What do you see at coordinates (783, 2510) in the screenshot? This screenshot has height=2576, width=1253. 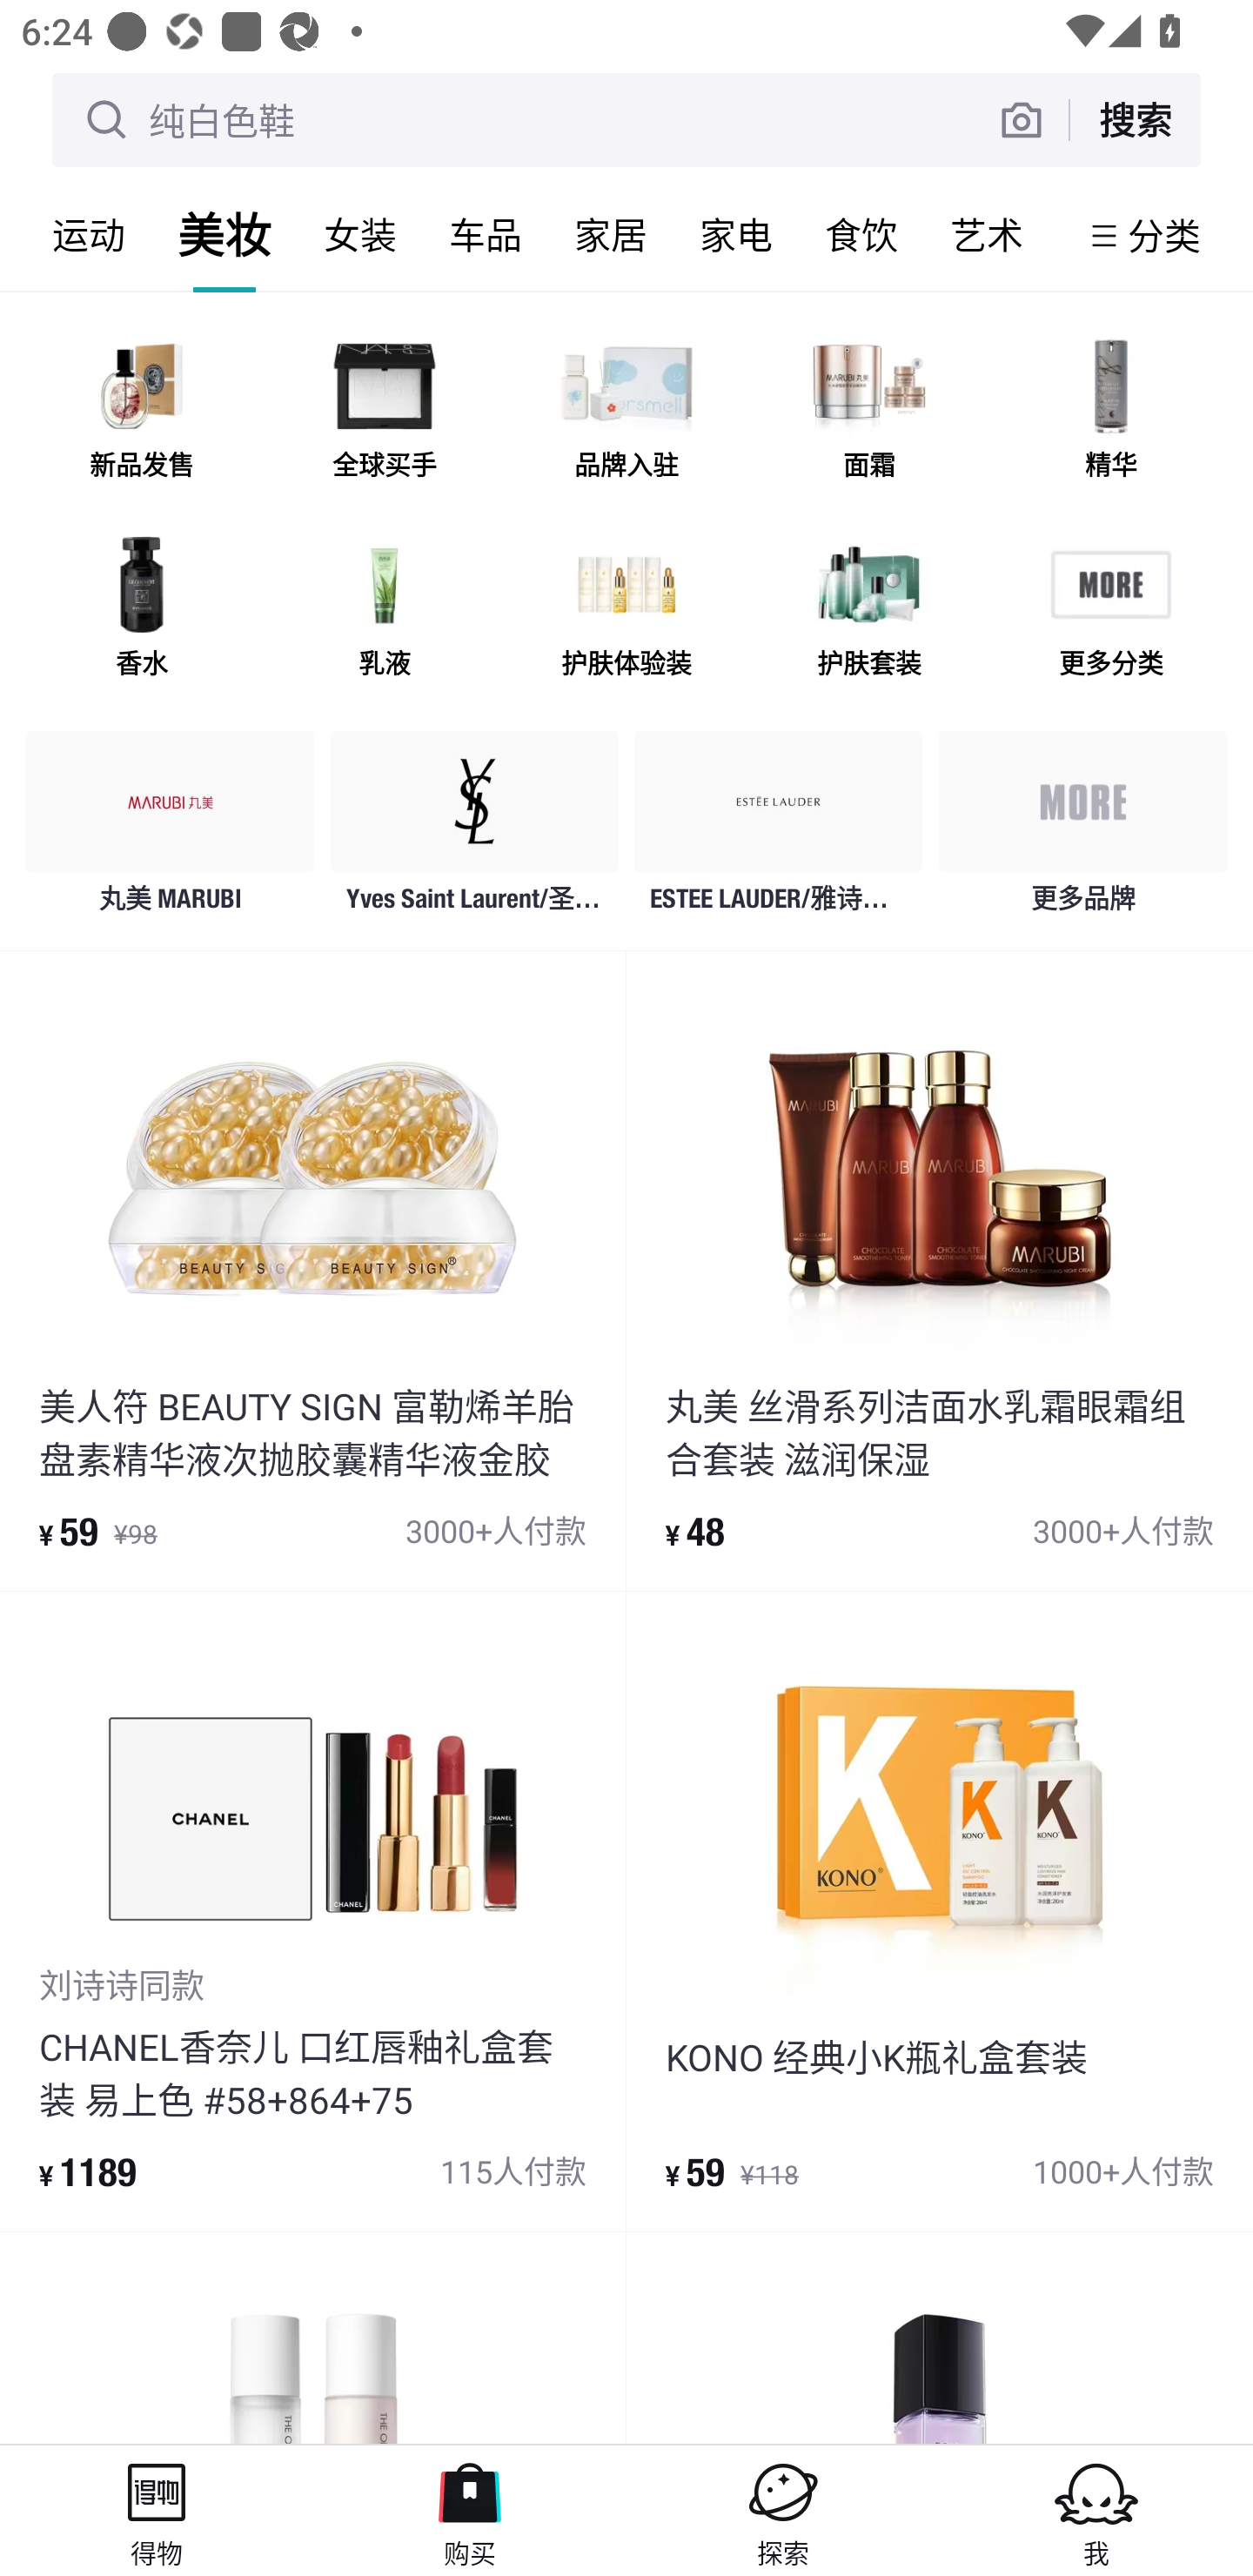 I see `探索` at bounding box center [783, 2510].